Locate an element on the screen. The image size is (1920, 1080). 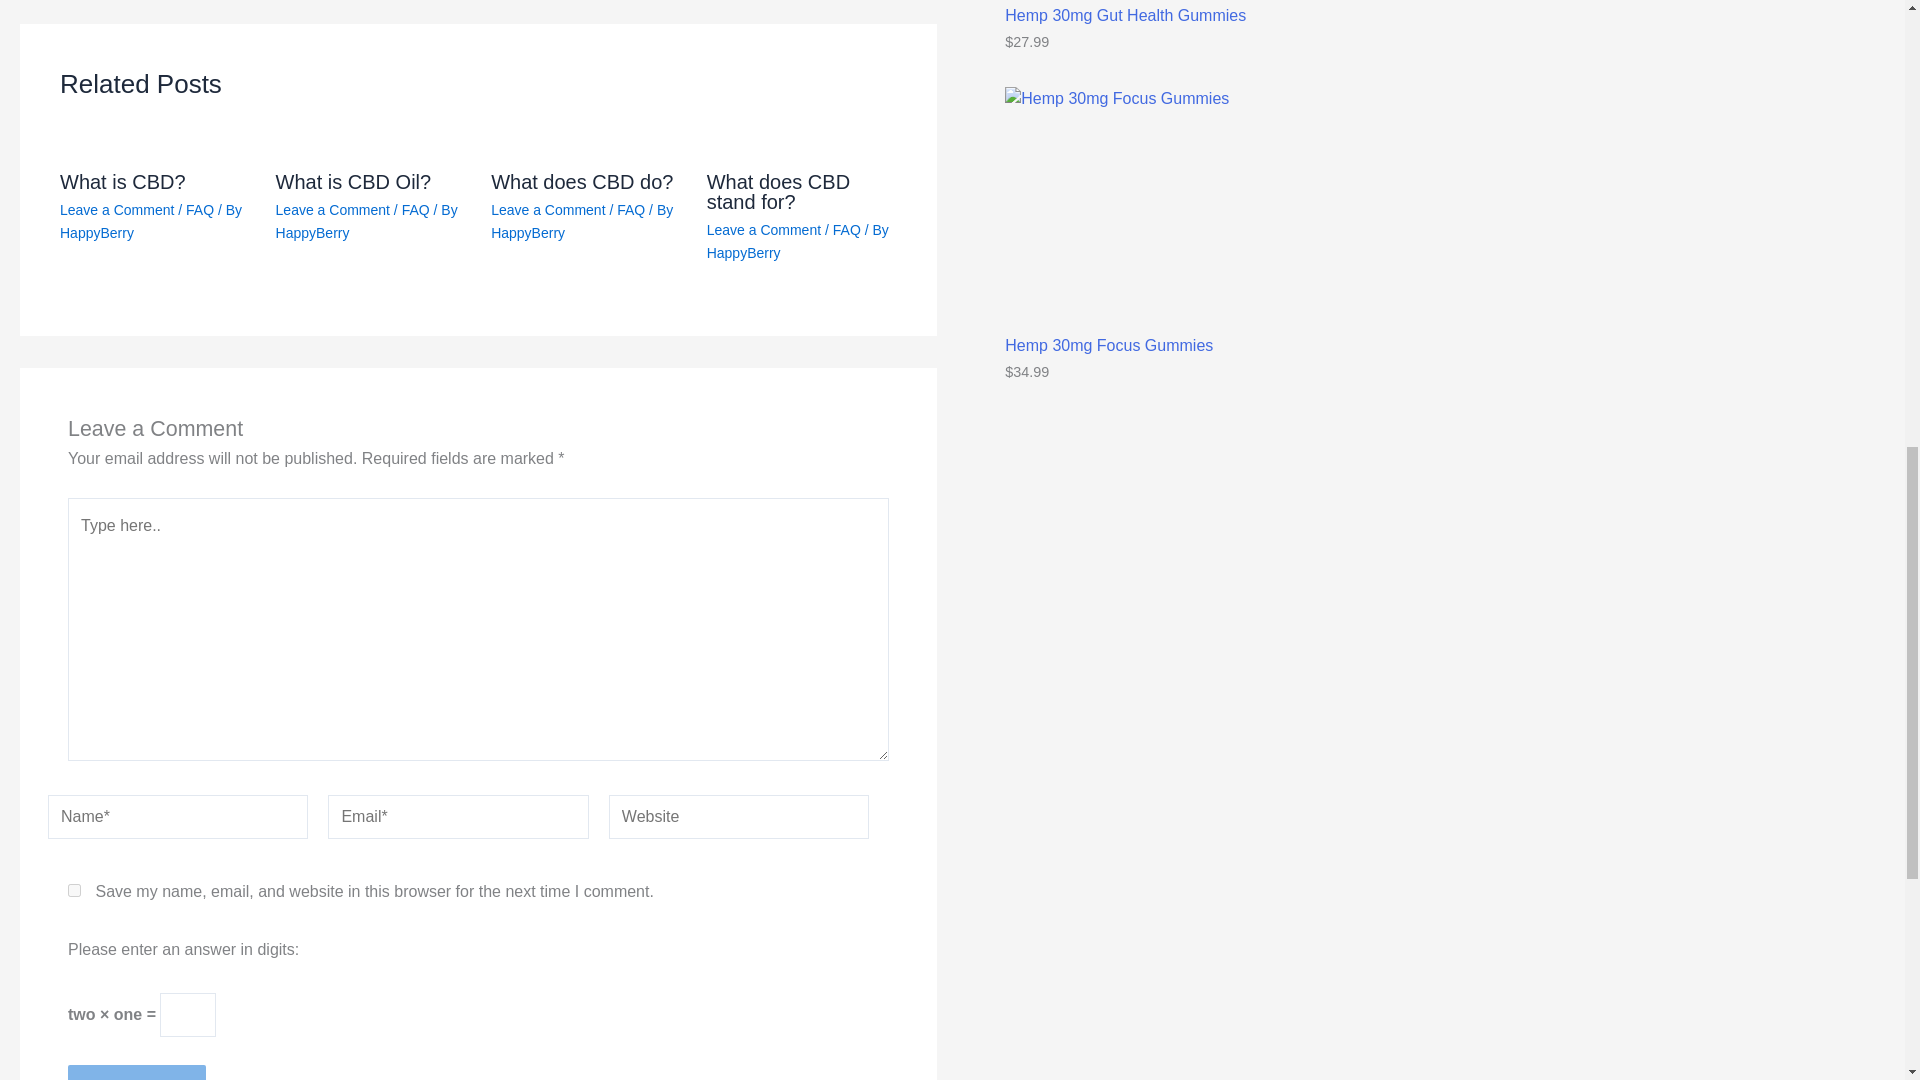
What is CBD? is located at coordinates (122, 182).